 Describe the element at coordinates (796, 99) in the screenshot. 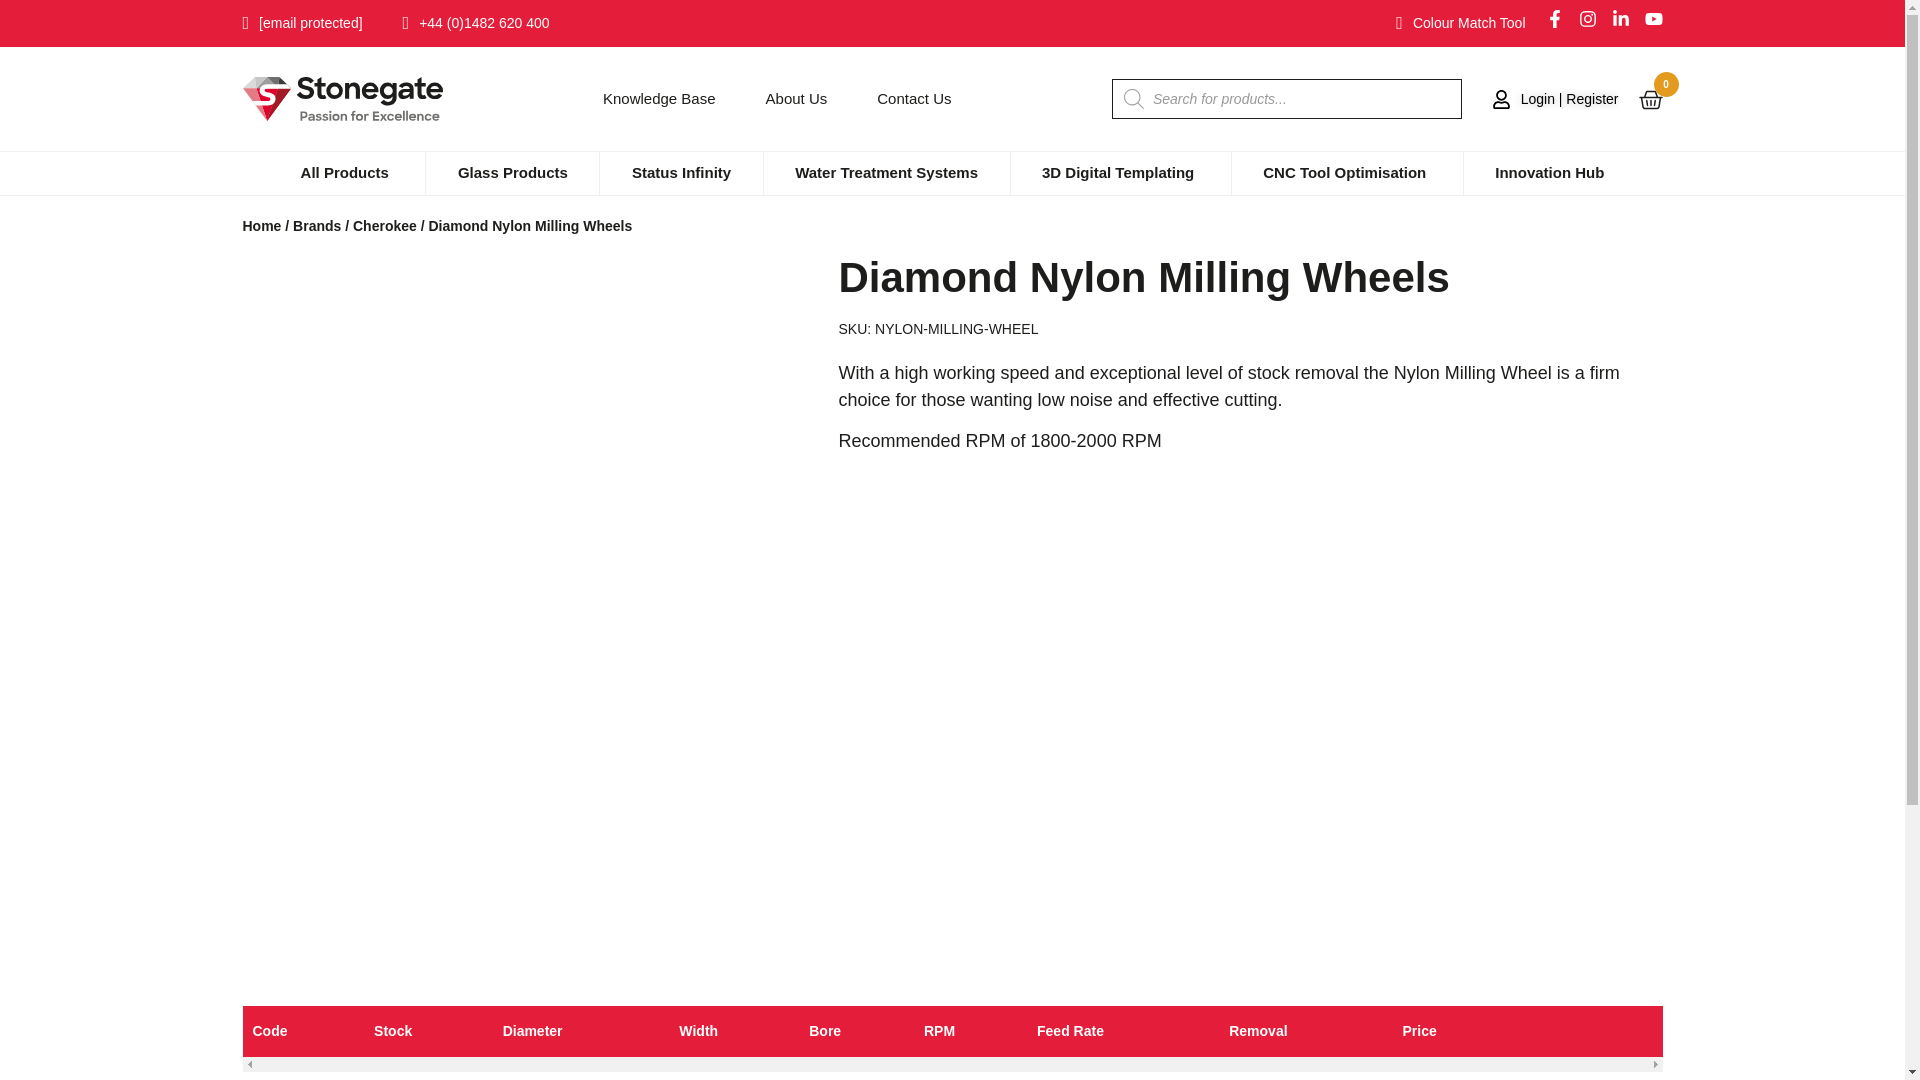

I see `About Us` at that location.